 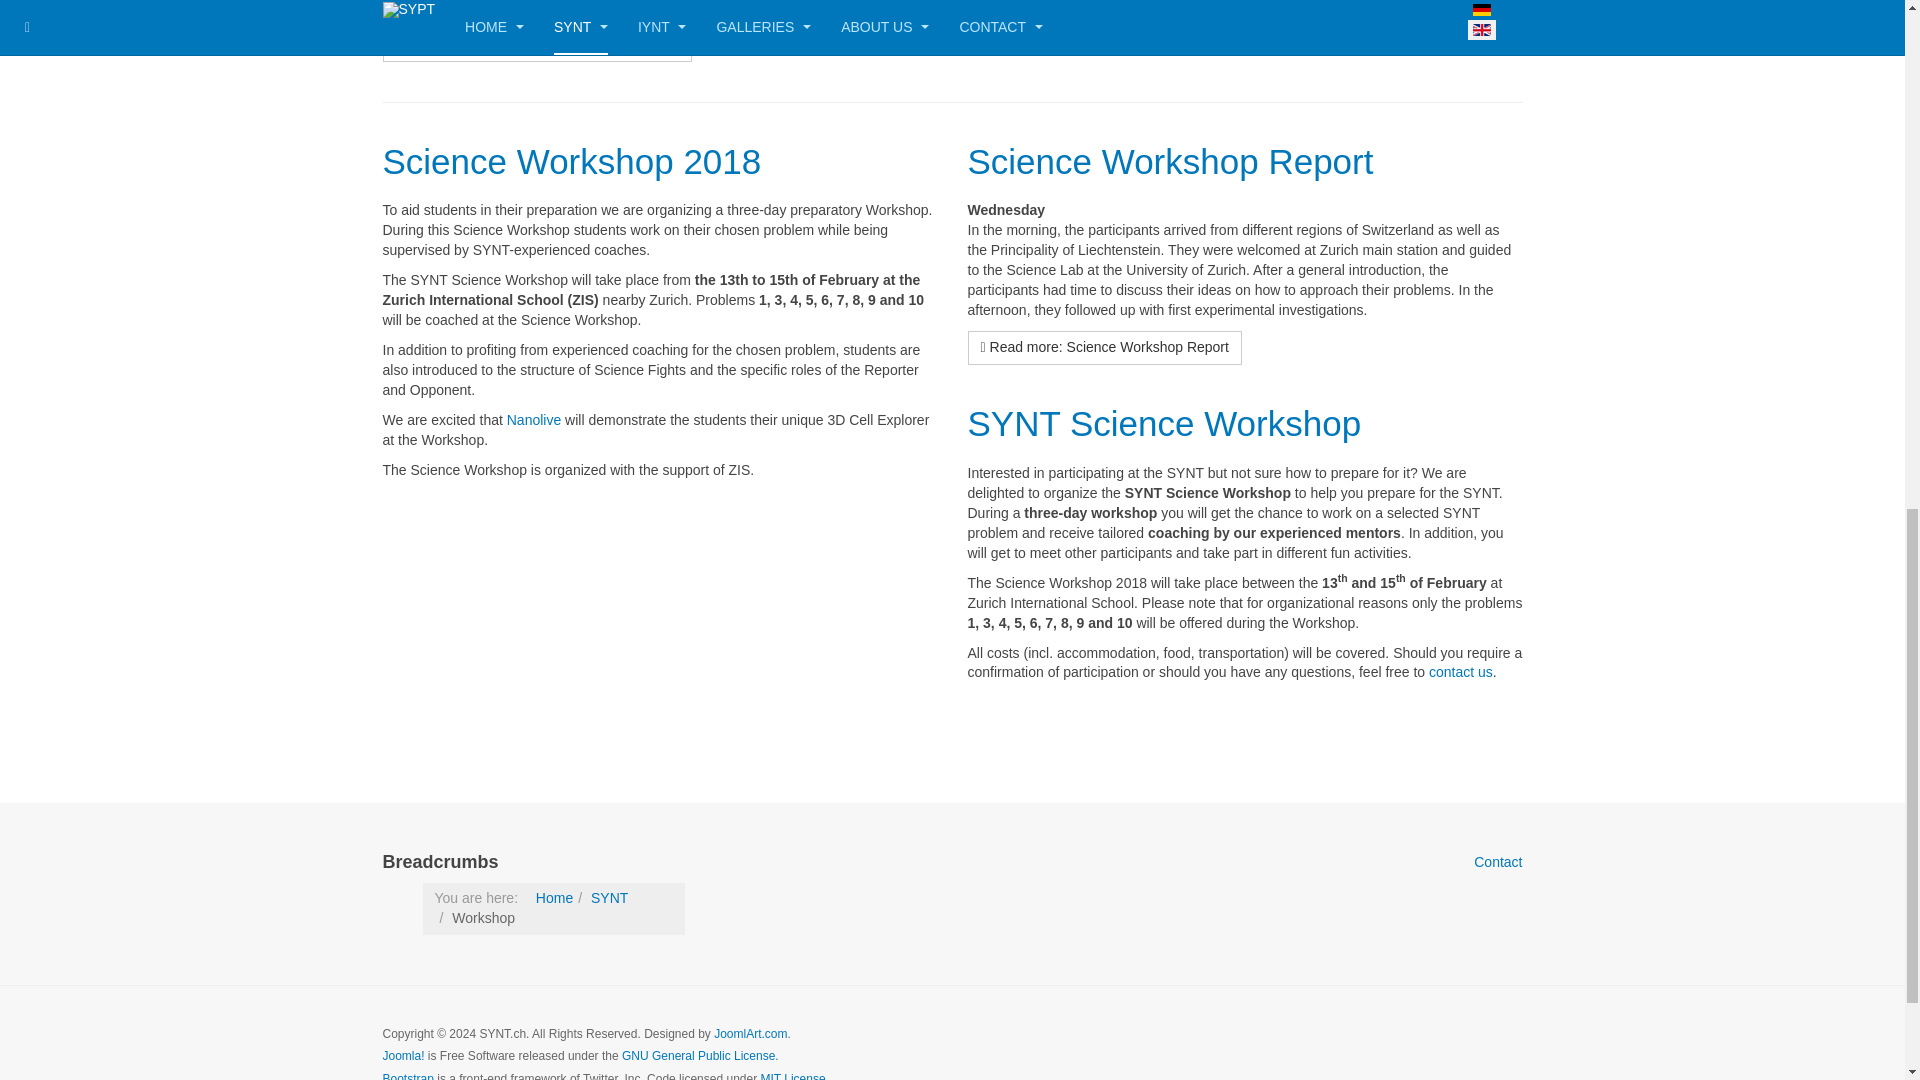 What do you see at coordinates (1164, 422) in the screenshot?
I see `SYNT Science Workshop` at bounding box center [1164, 422].